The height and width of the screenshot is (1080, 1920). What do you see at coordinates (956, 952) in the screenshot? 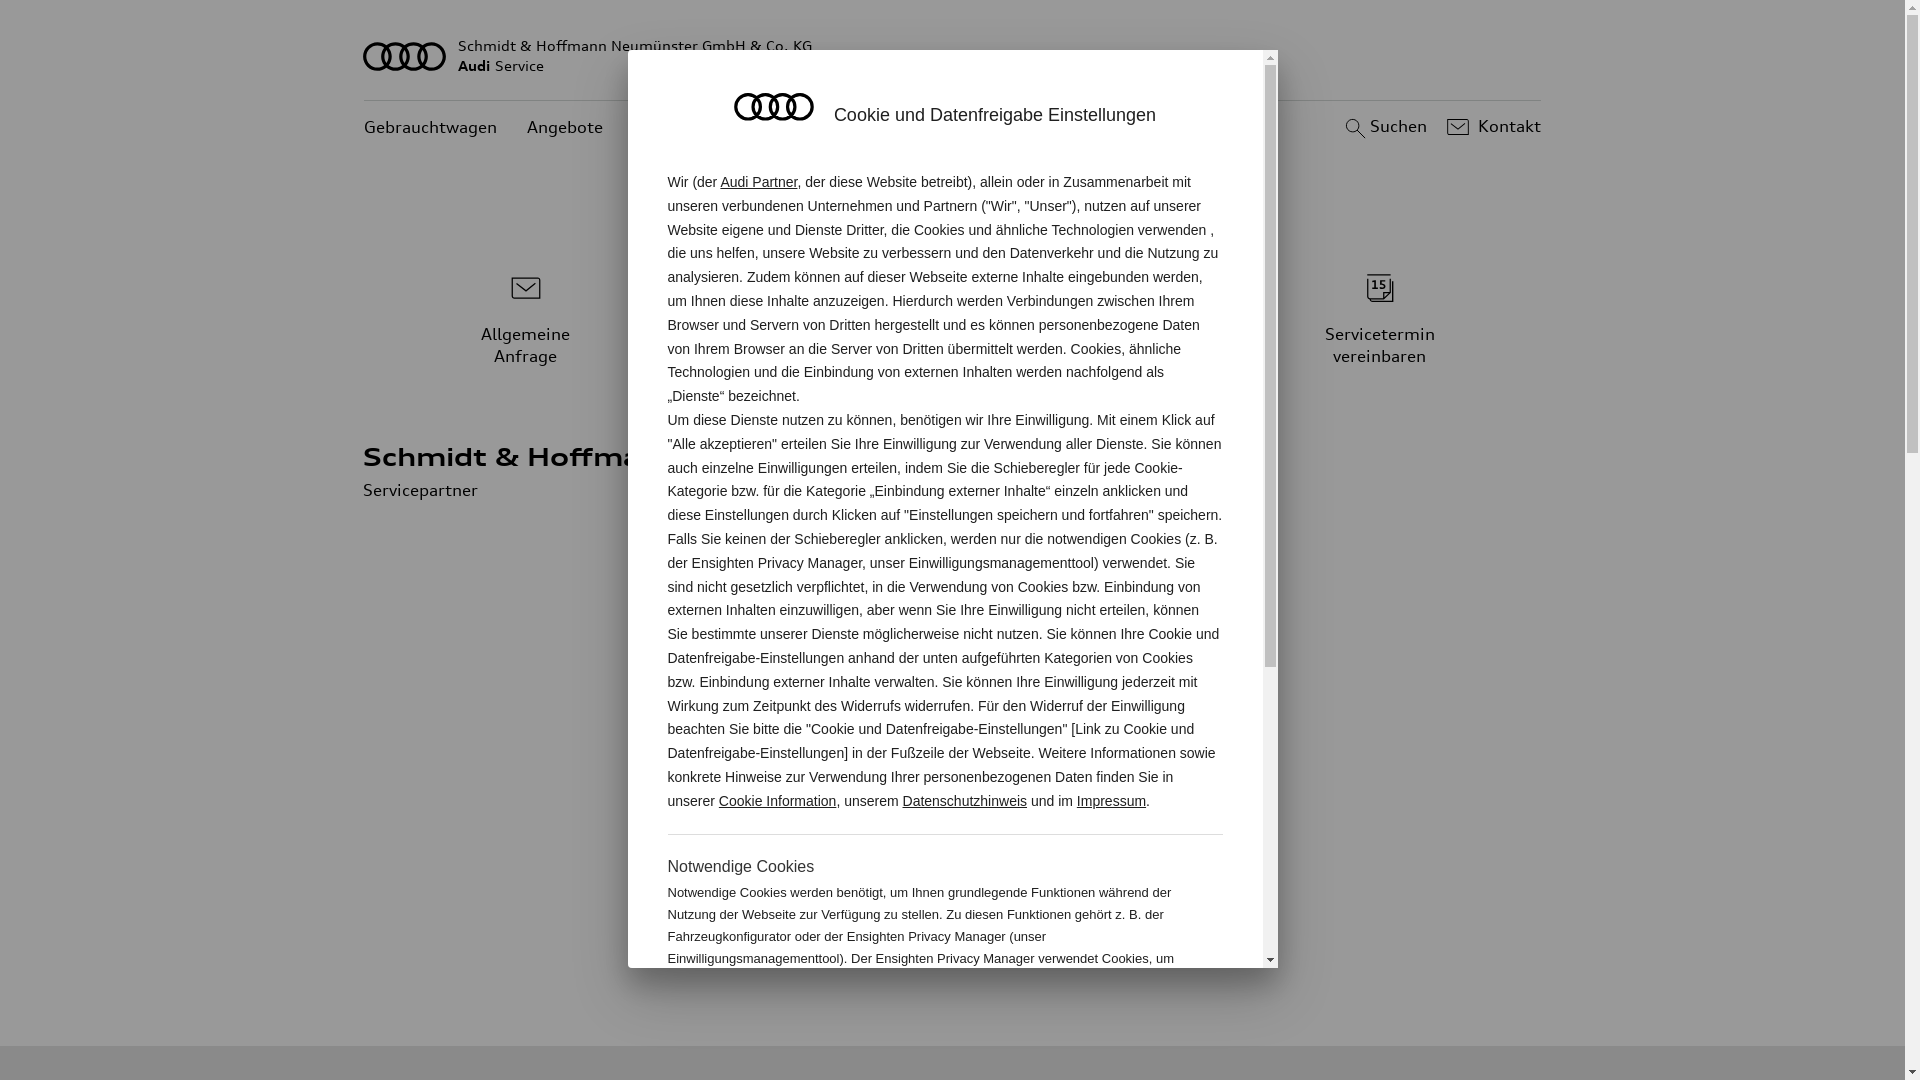
I see `Facebook` at bounding box center [956, 952].